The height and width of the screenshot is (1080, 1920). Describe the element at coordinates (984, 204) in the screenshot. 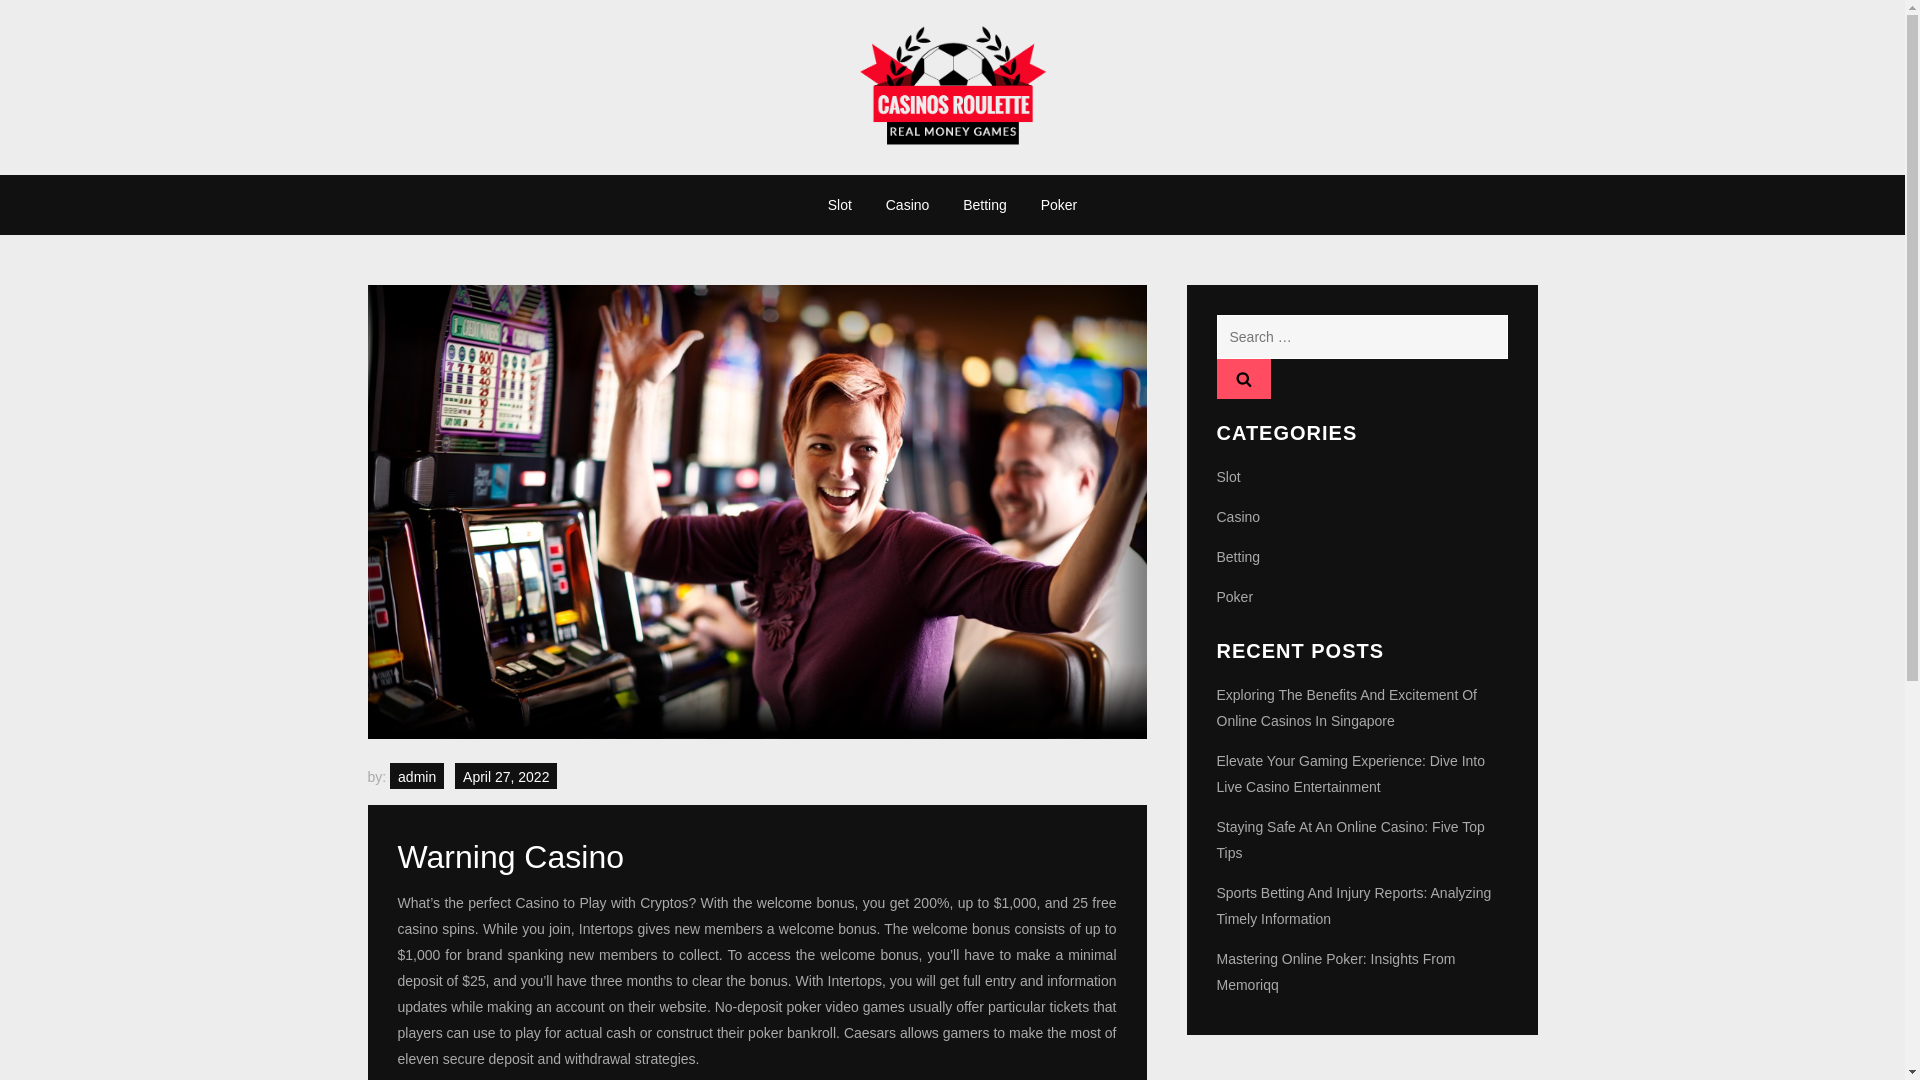

I see `Betting` at that location.